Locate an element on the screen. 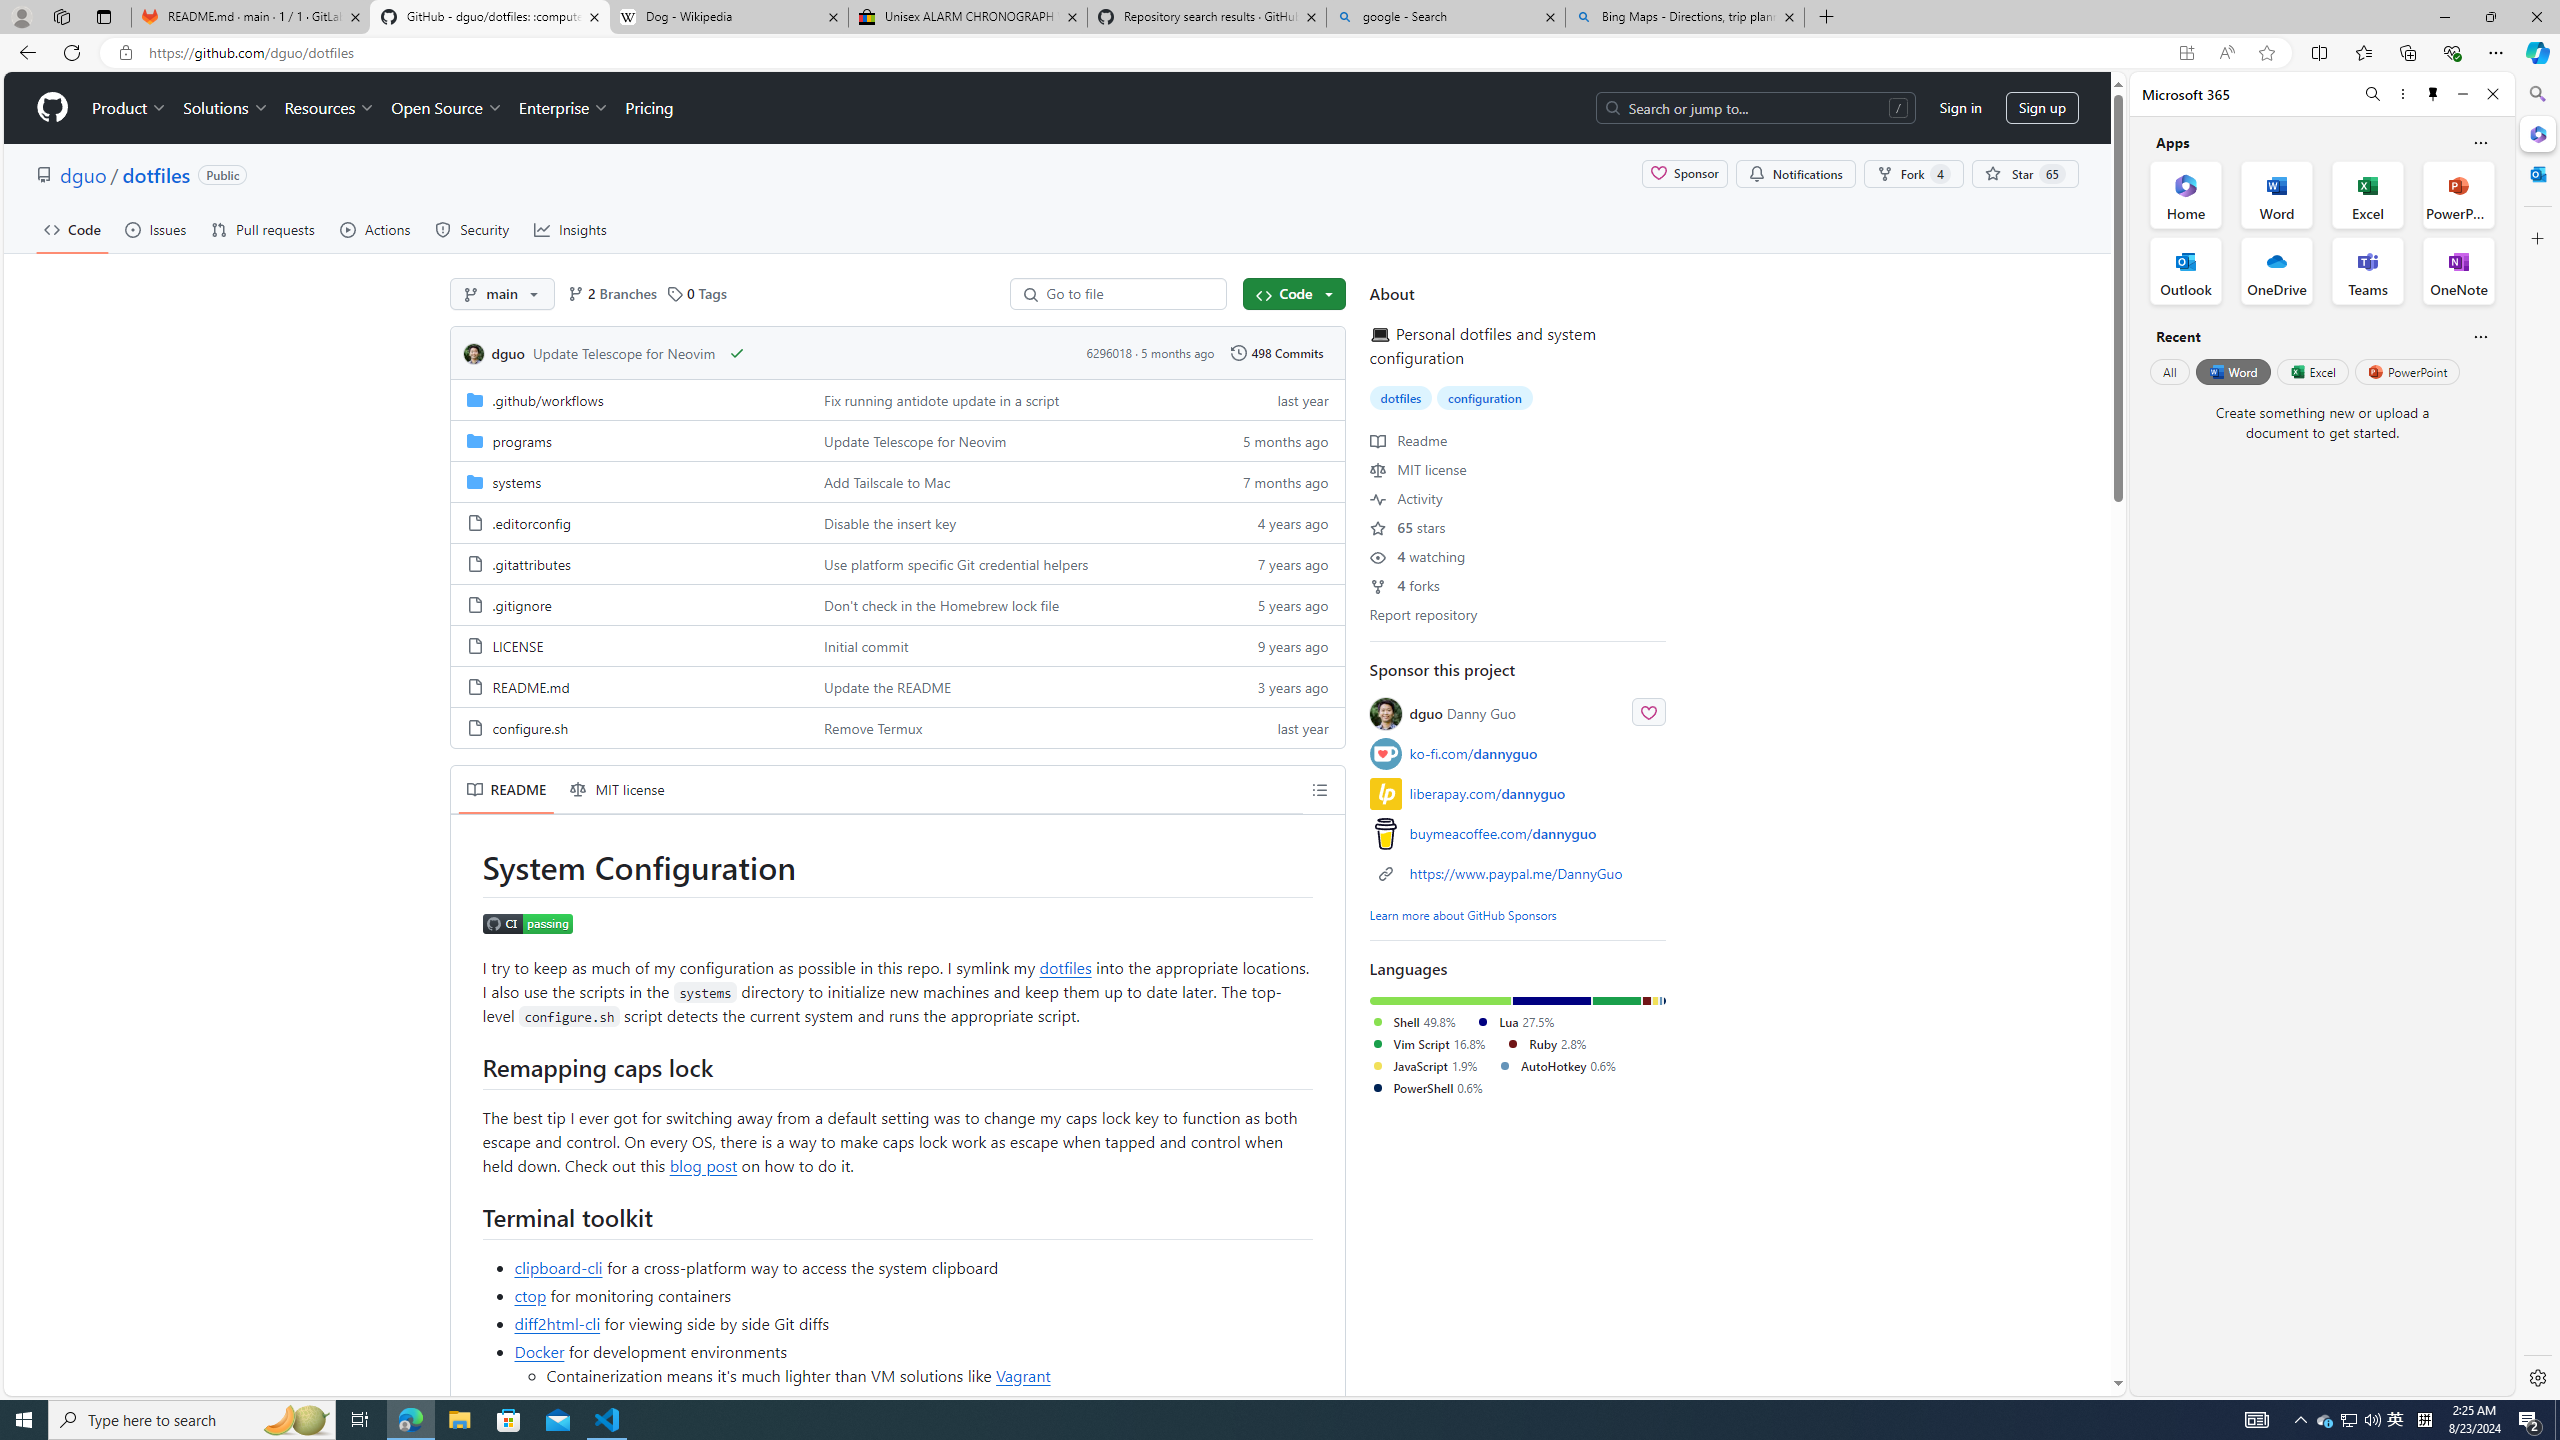  LICENSE, (File) is located at coordinates (516, 646).